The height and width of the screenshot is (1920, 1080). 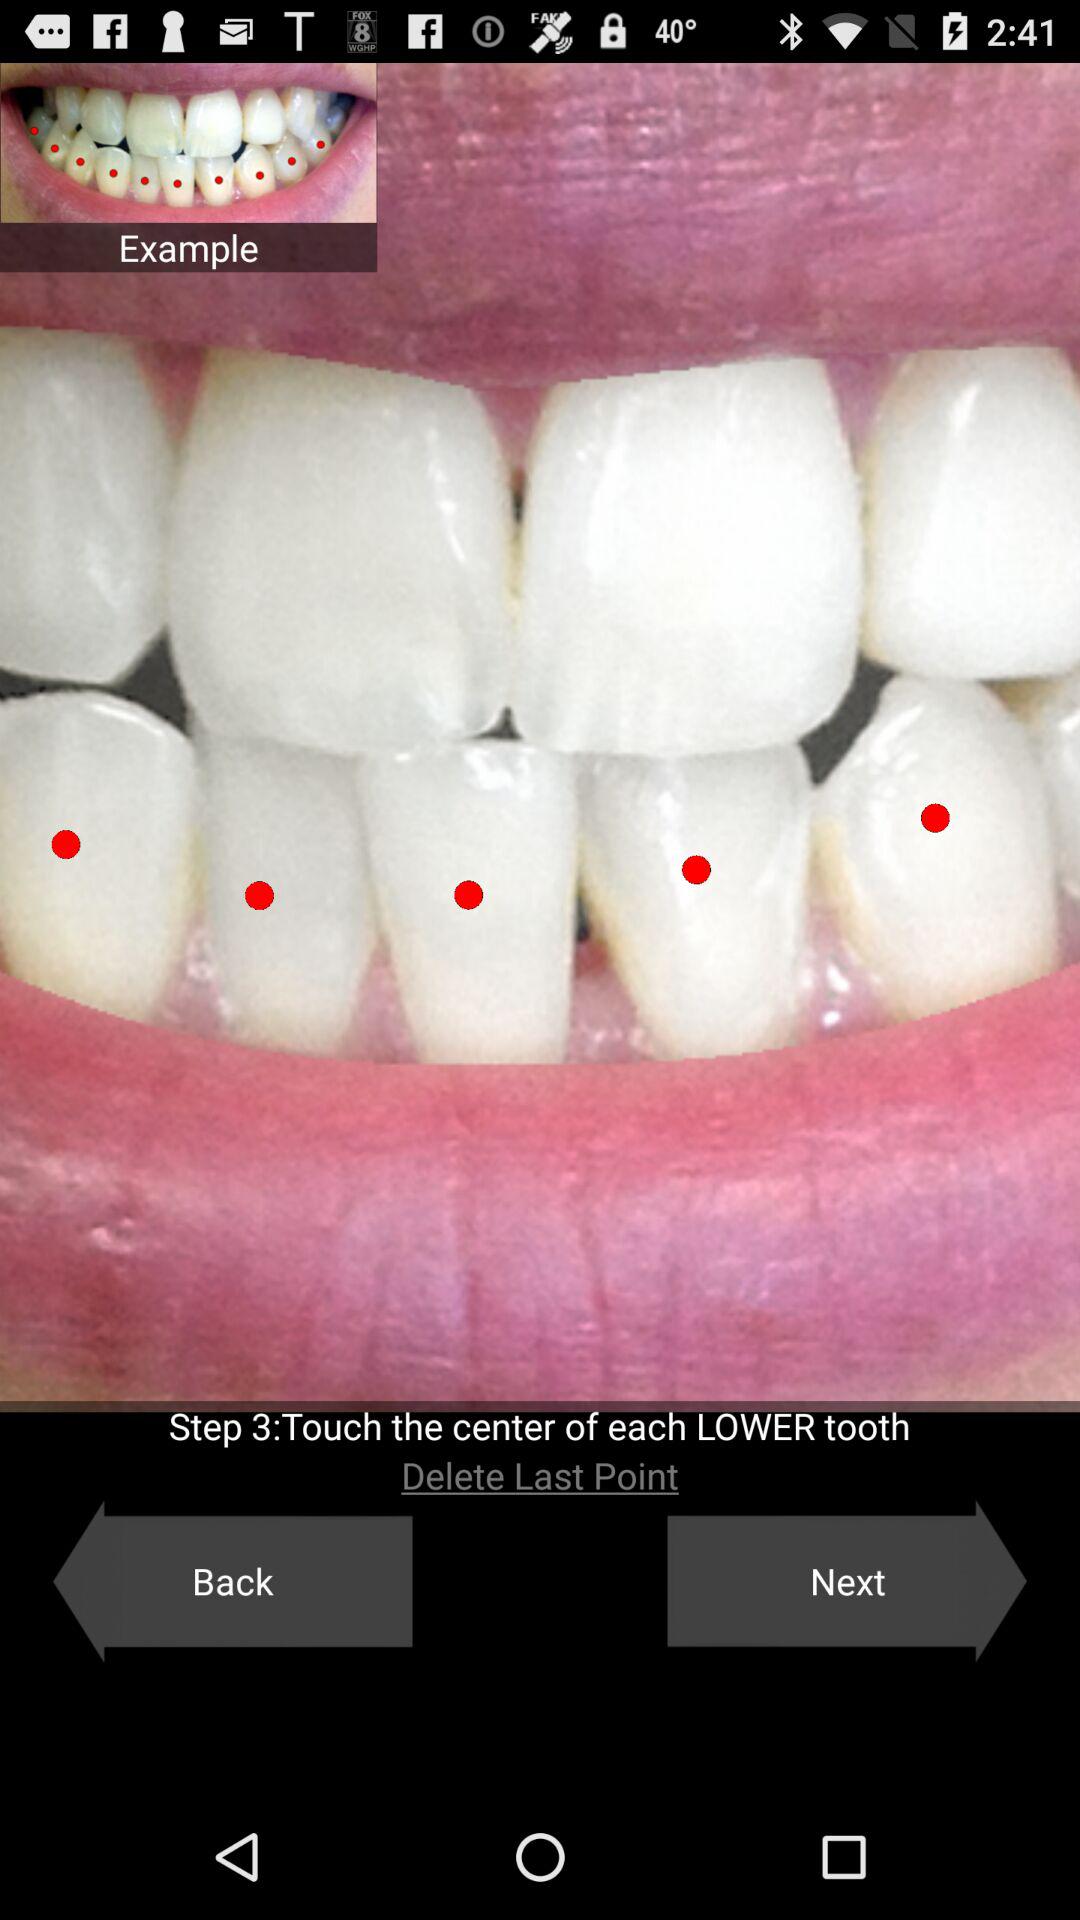 What do you see at coordinates (232, 1581) in the screenshot?
I see `tap the back icon` at bounding box center [232, 1581].